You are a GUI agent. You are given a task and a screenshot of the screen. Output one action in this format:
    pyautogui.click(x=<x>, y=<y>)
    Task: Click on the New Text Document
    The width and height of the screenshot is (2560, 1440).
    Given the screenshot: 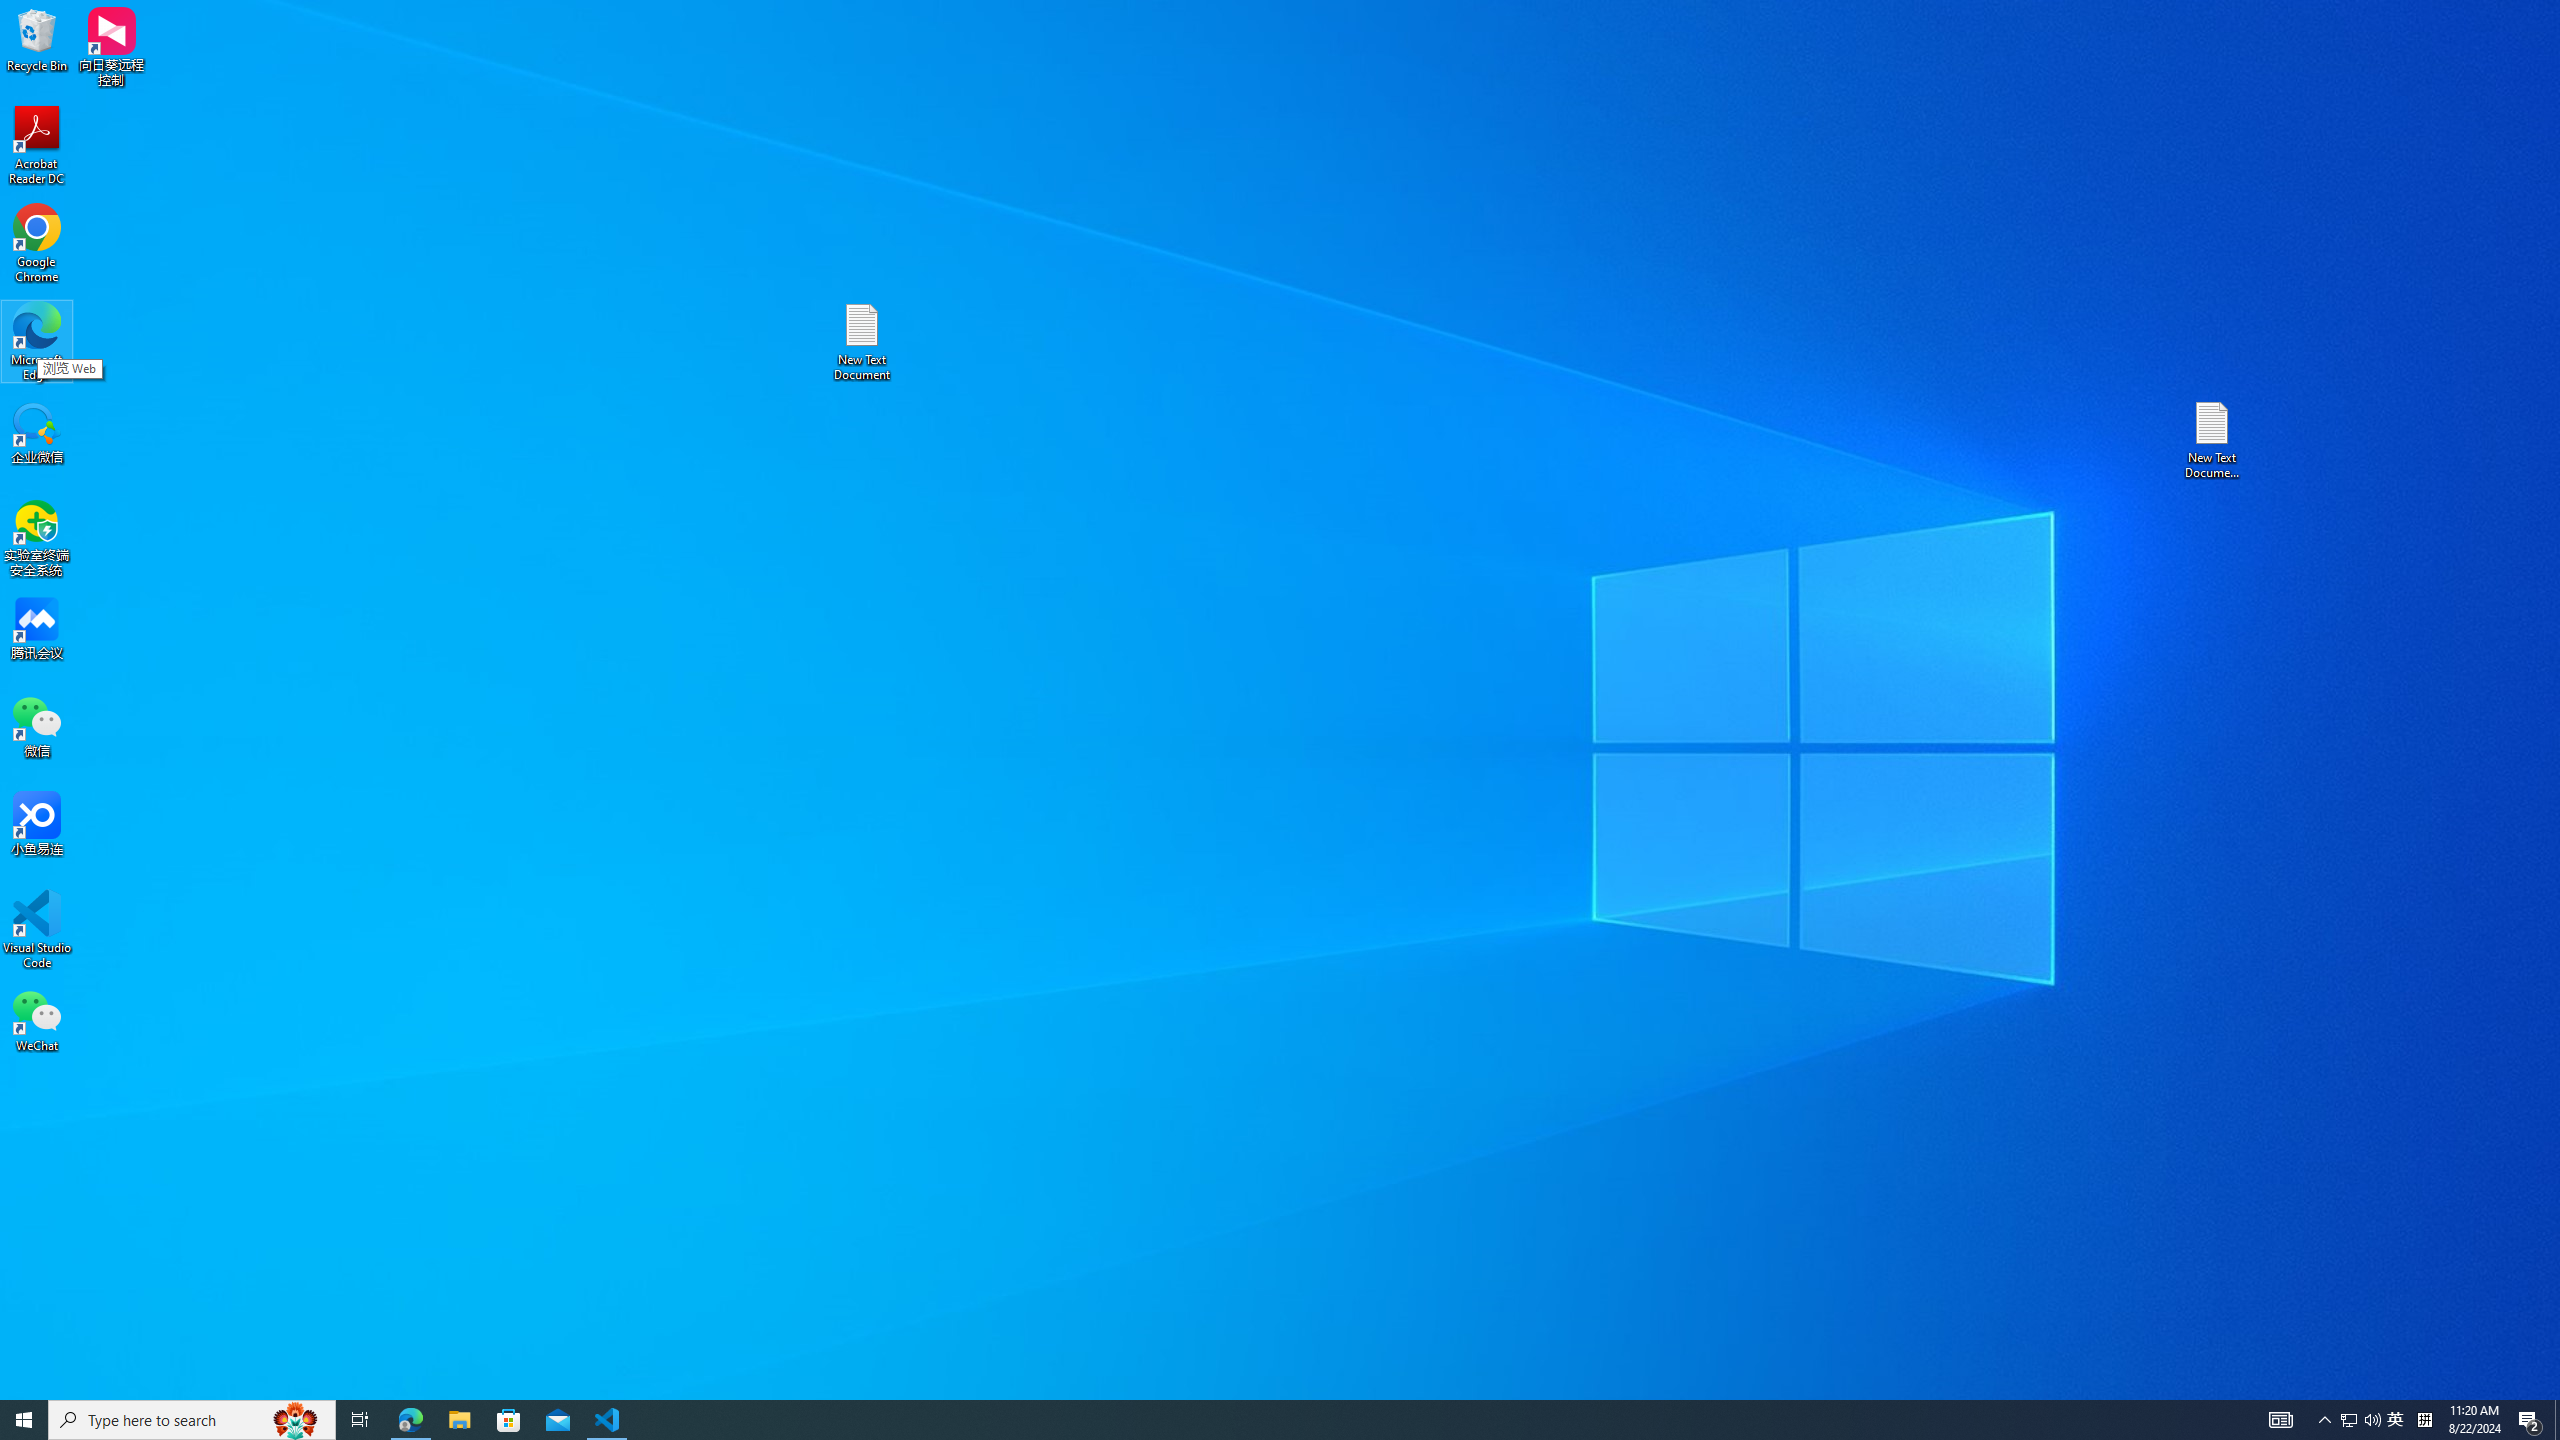 What is the action you would take?
    pyautogui.click(x=861, y=342)
    